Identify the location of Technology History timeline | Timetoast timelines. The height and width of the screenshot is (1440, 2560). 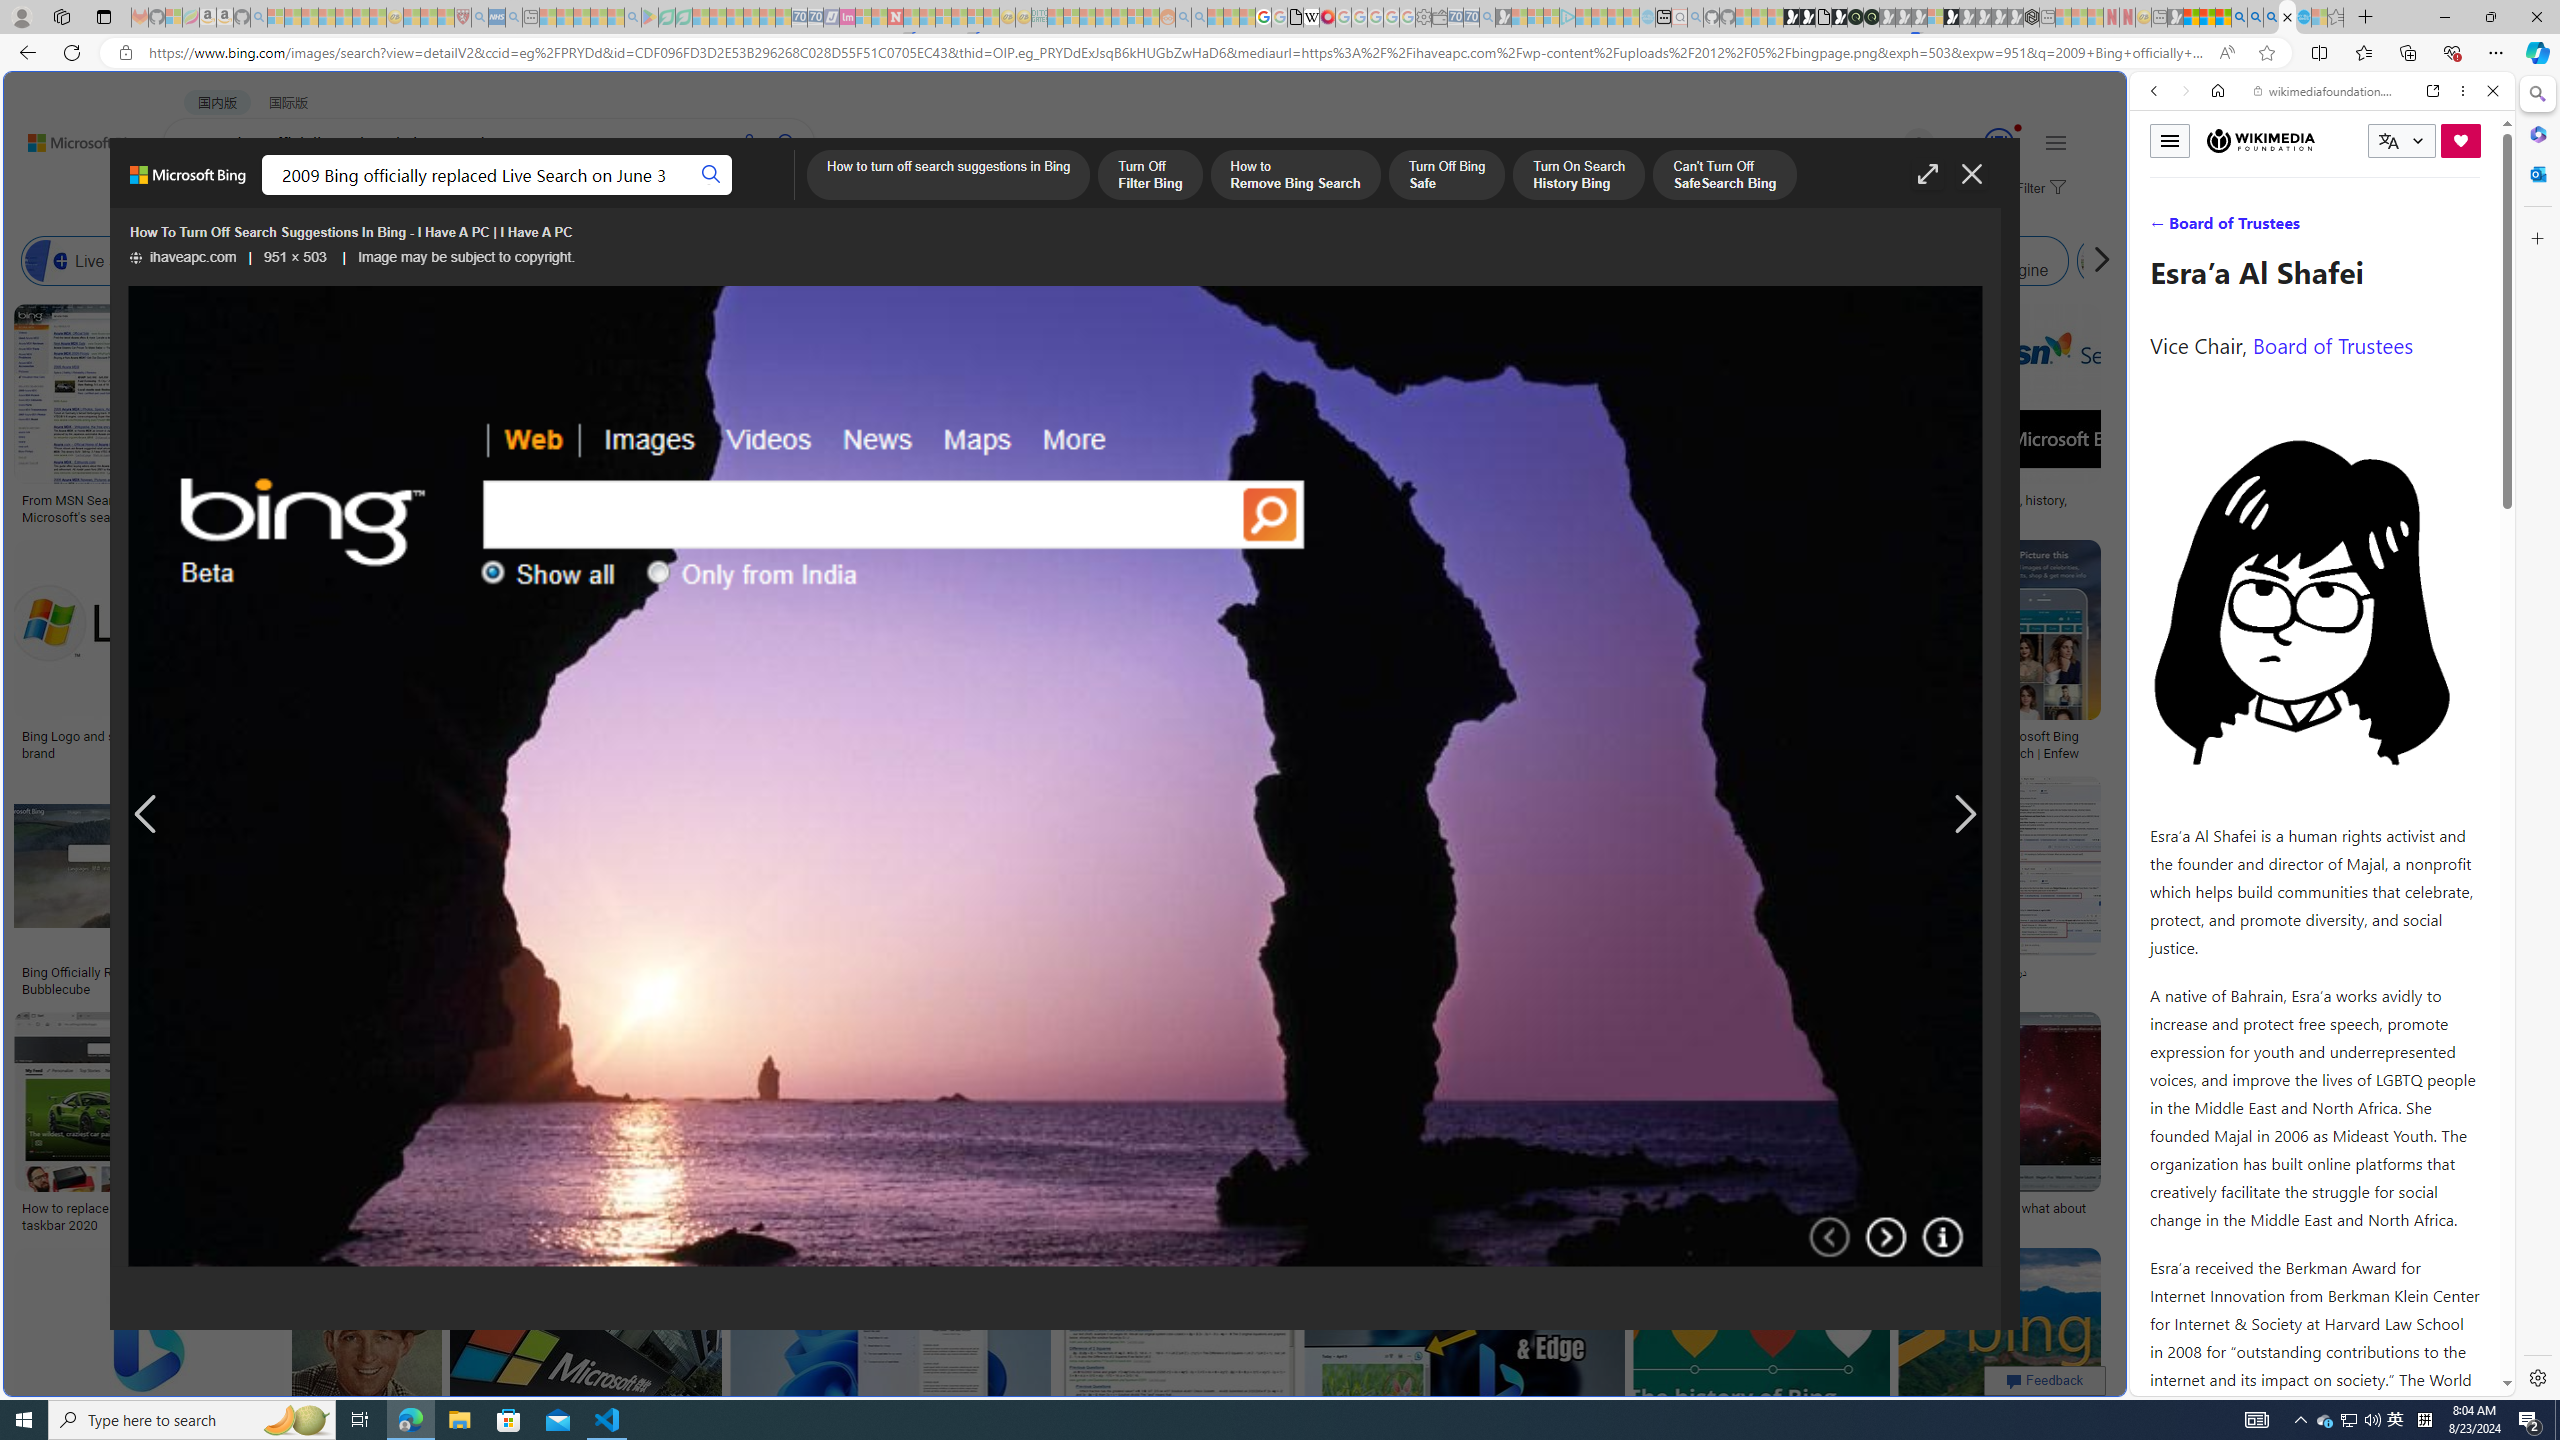
(1465, 508).